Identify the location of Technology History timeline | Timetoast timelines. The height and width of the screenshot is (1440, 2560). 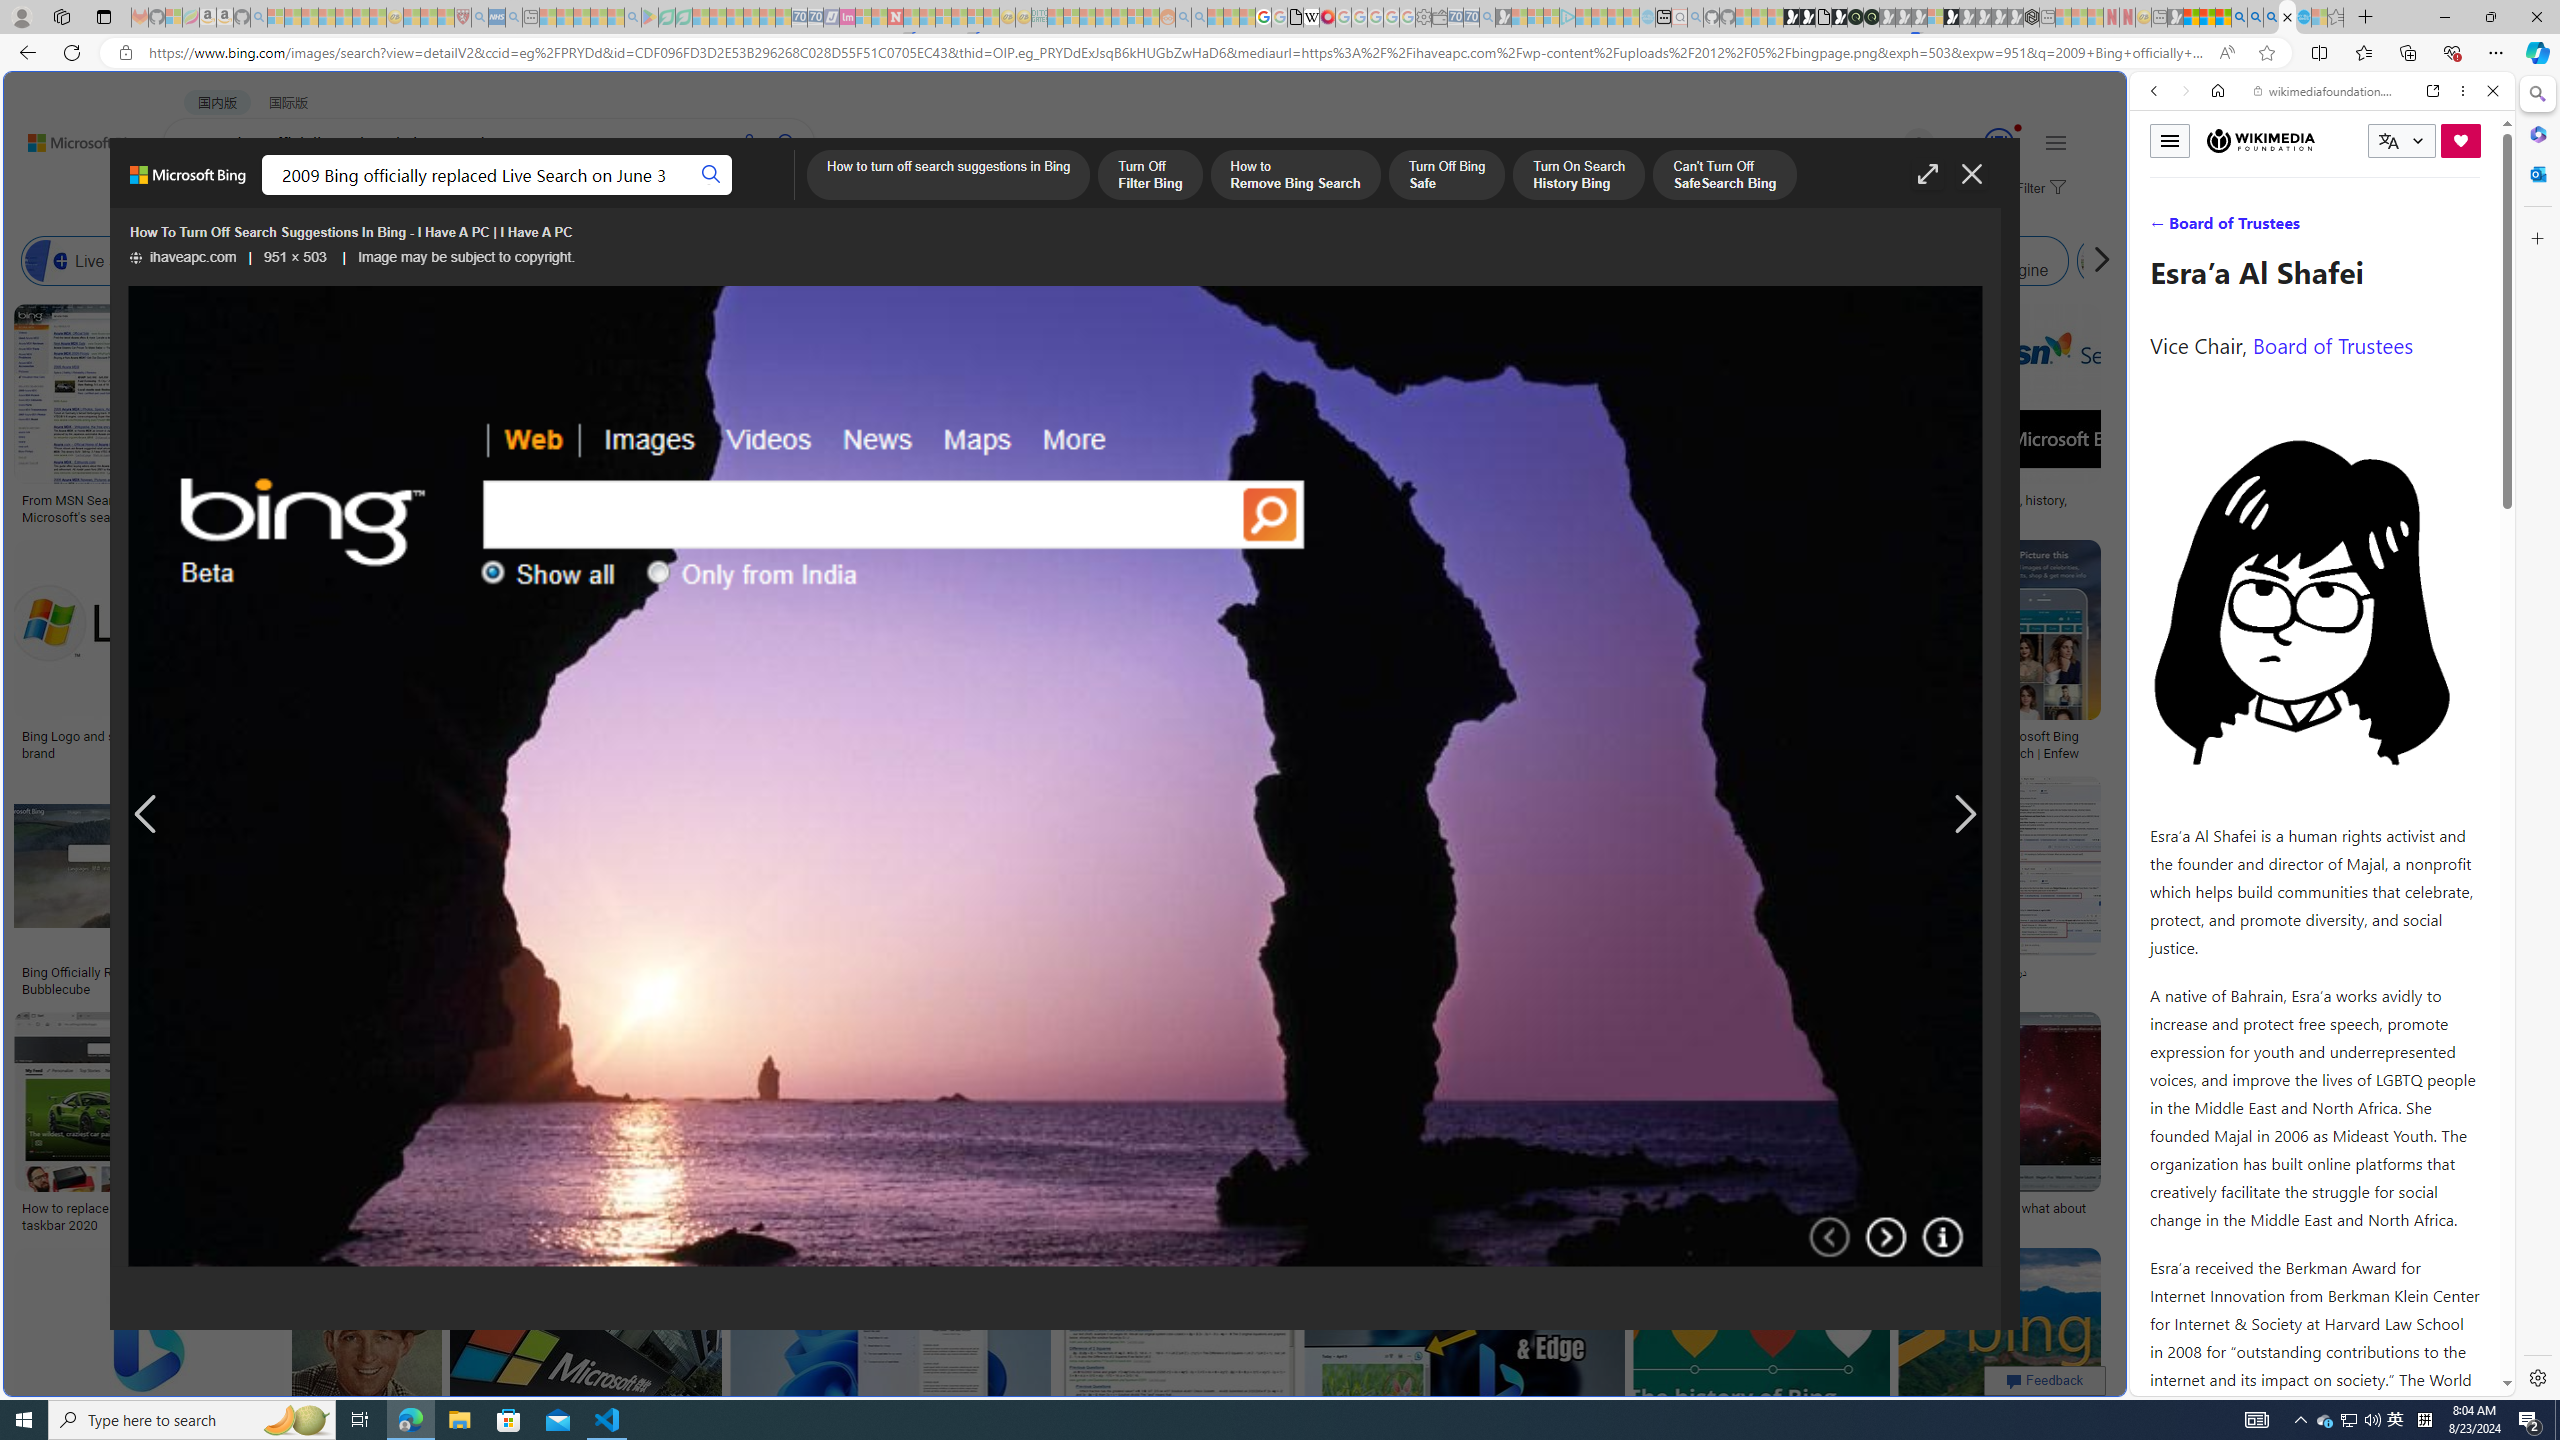
(1465, 508).